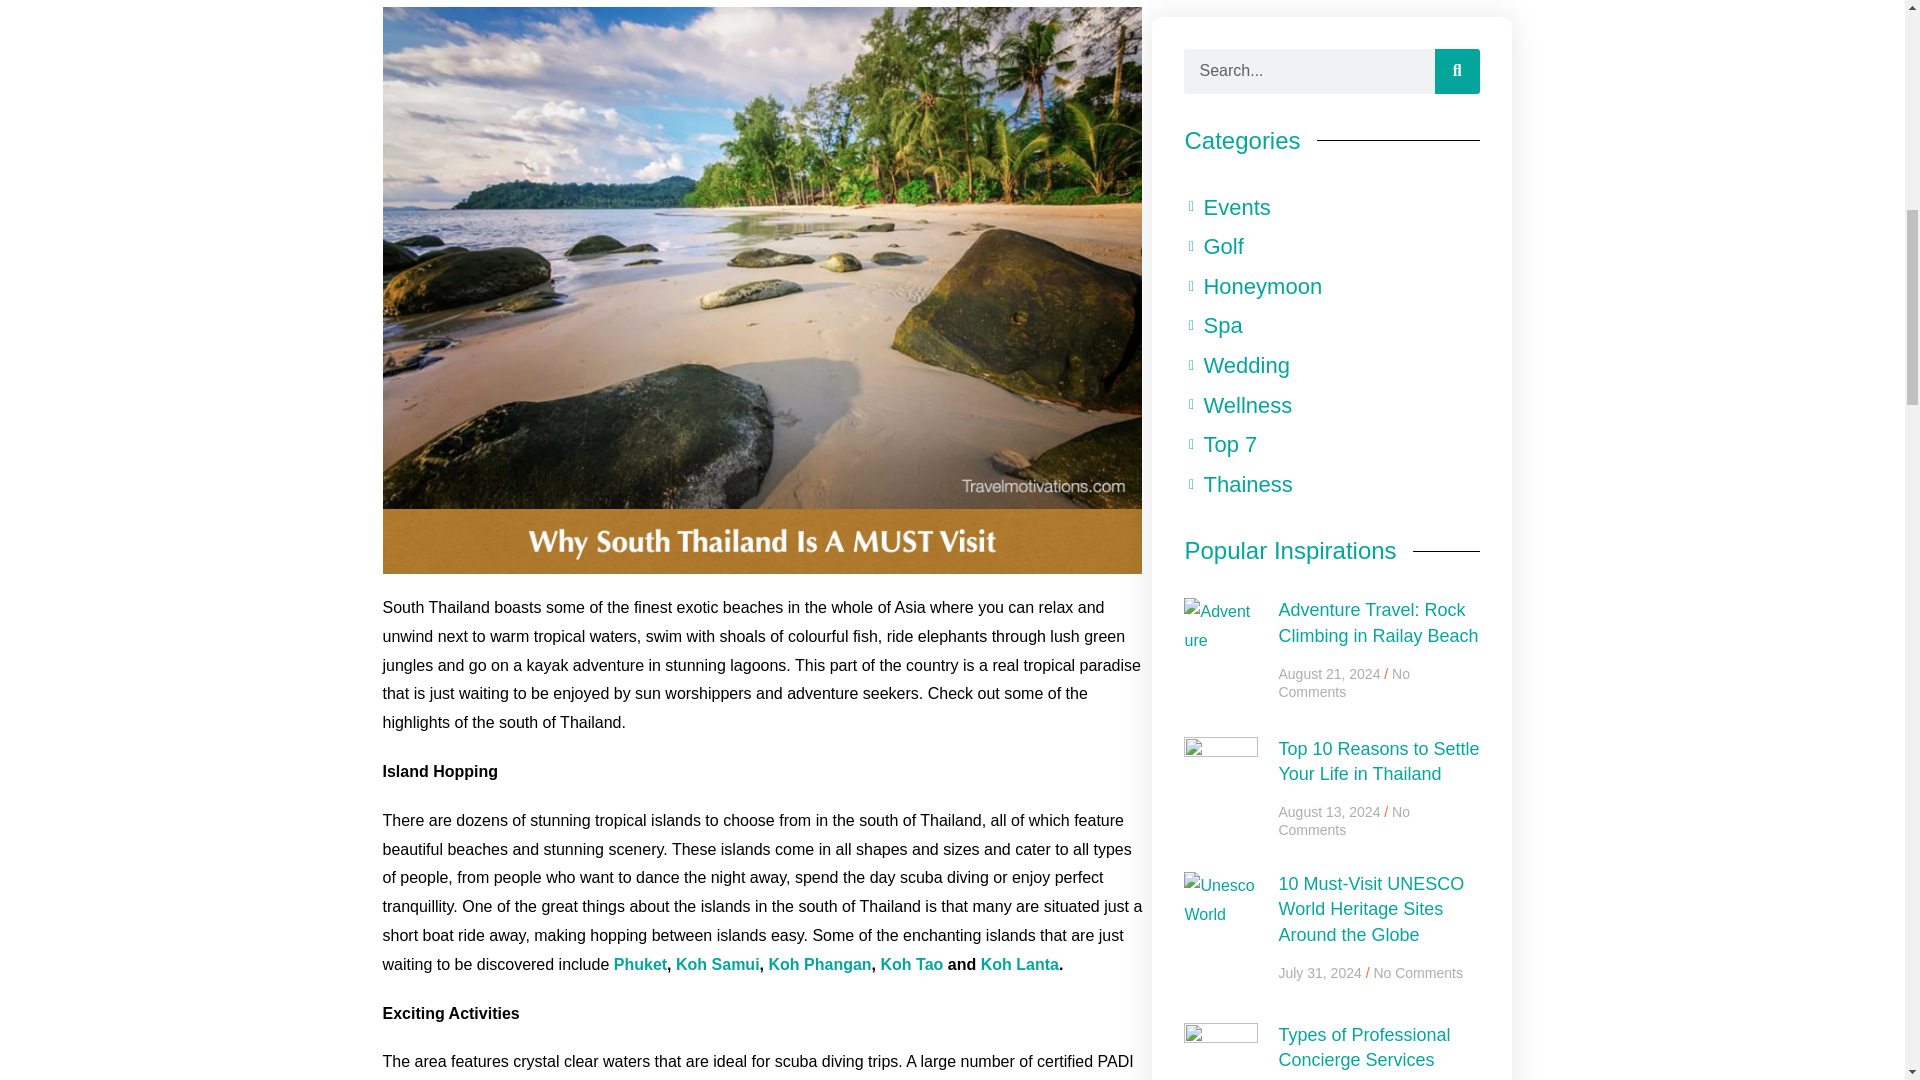 This screenshot has height=1080, width=1920. I want to click on Phuket, so click(637, 964).